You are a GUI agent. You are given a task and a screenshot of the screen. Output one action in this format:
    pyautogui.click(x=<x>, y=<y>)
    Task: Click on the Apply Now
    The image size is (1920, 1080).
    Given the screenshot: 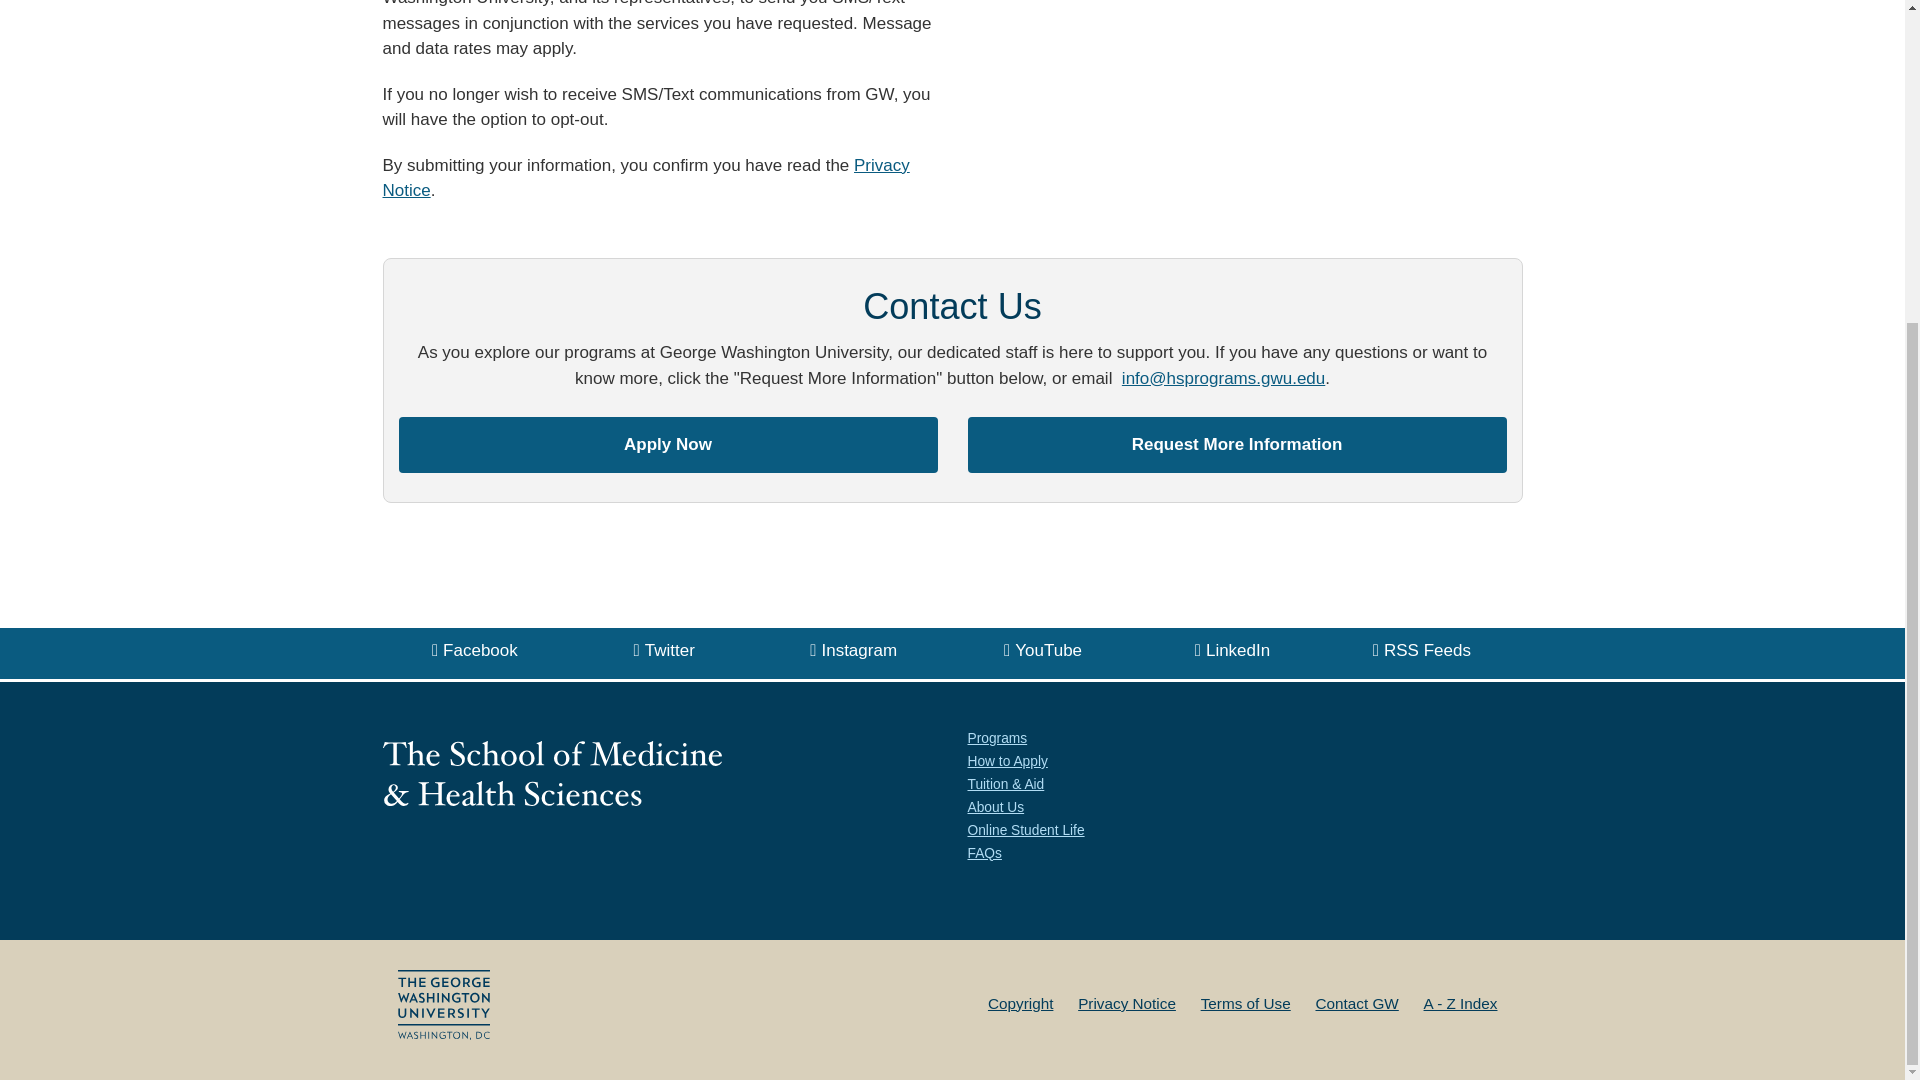 What is the action you would take?
    pyautogui.click(x=666, y=444)
    